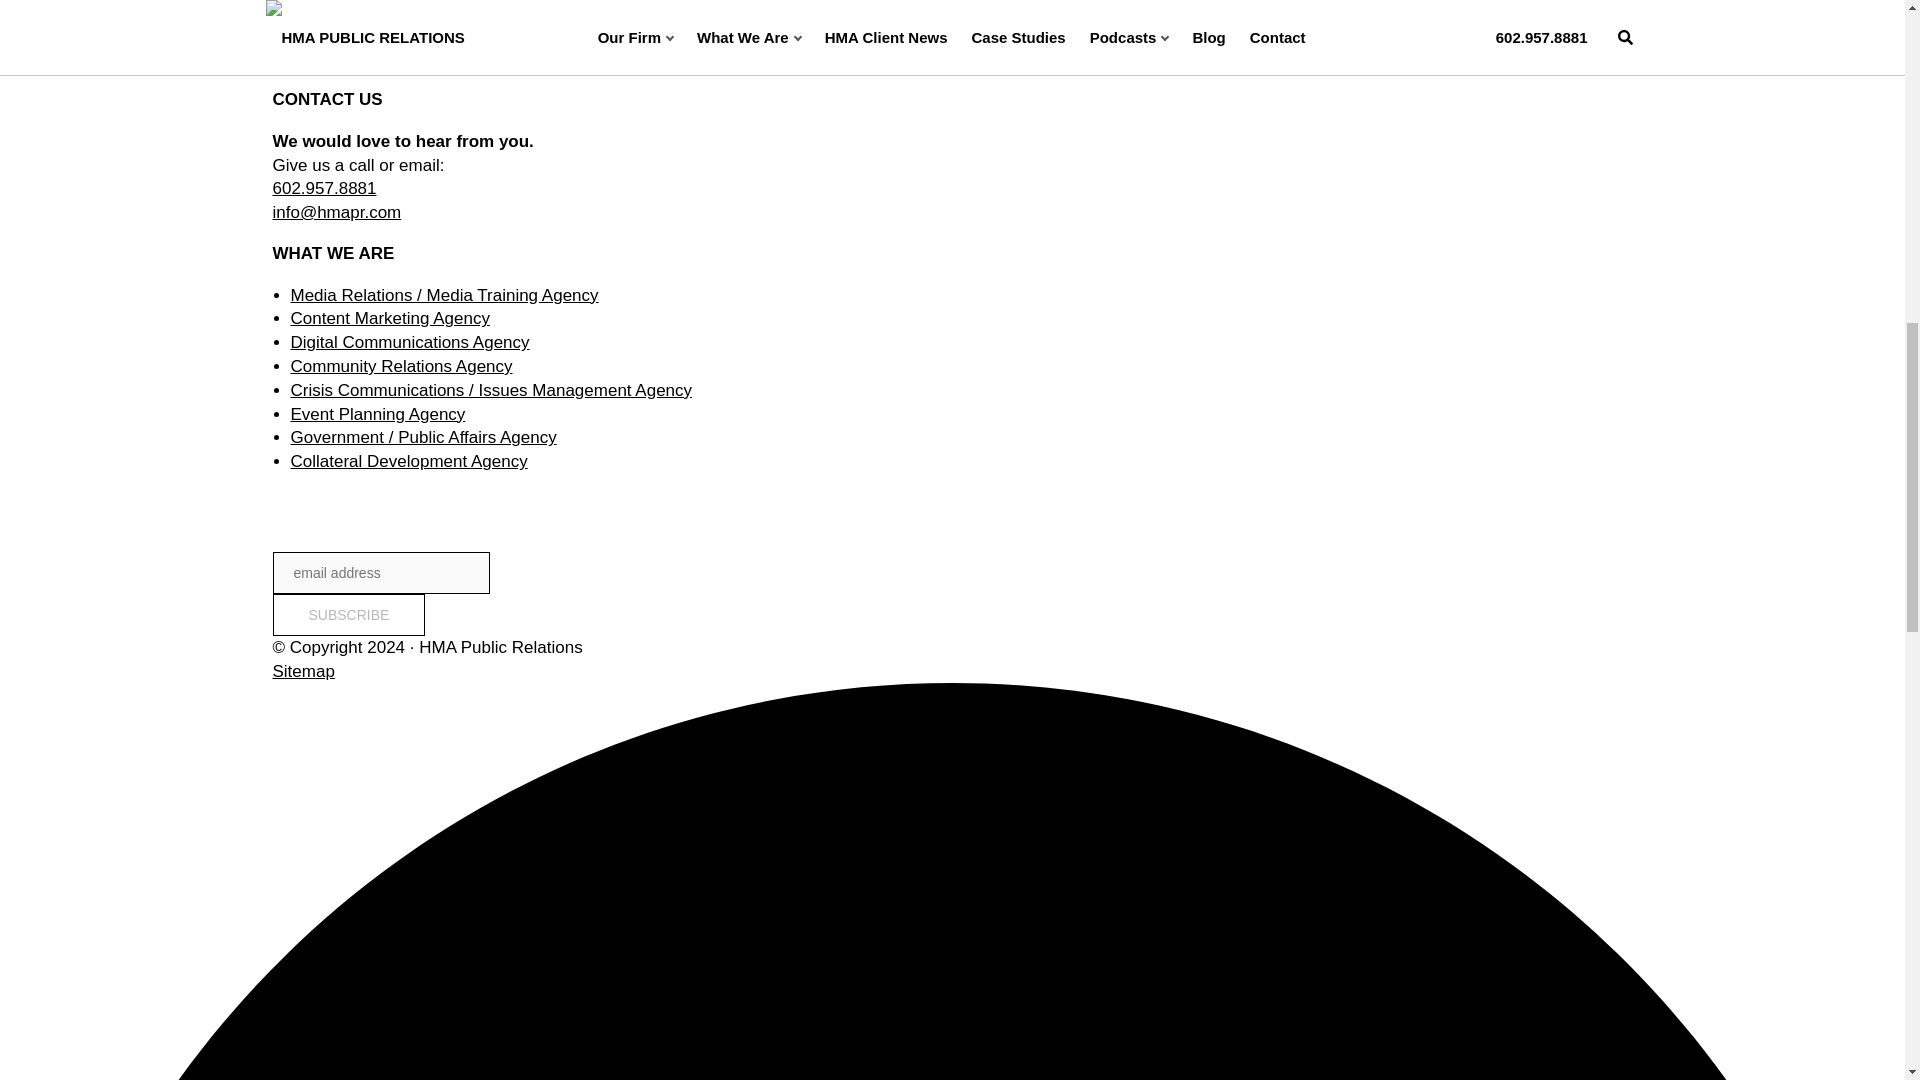 Image resolution: width=1920 pixels, height=1080 pixels. I want to click on 602.957.8881, so click(324, 188).